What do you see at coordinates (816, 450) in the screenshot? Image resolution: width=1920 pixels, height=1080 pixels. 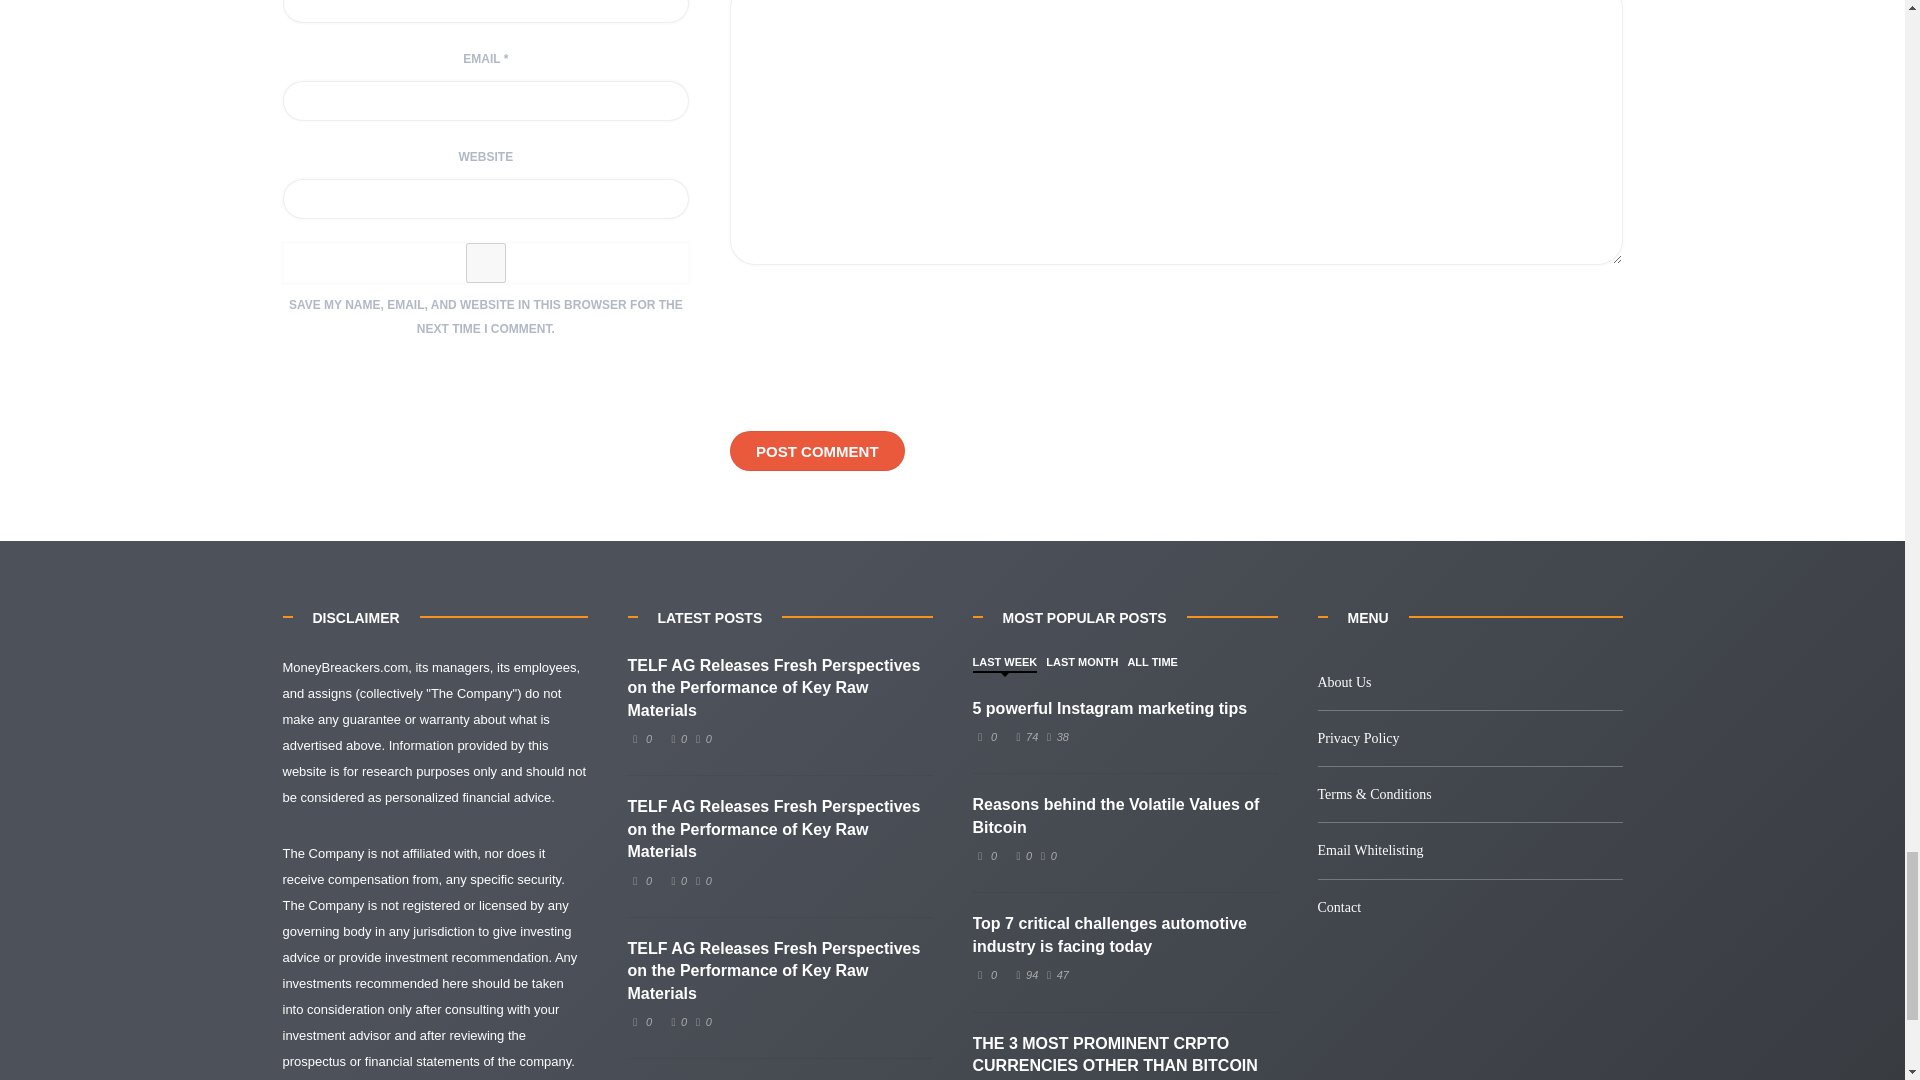 I see `Post Comment` at bounding box center [816, 450].